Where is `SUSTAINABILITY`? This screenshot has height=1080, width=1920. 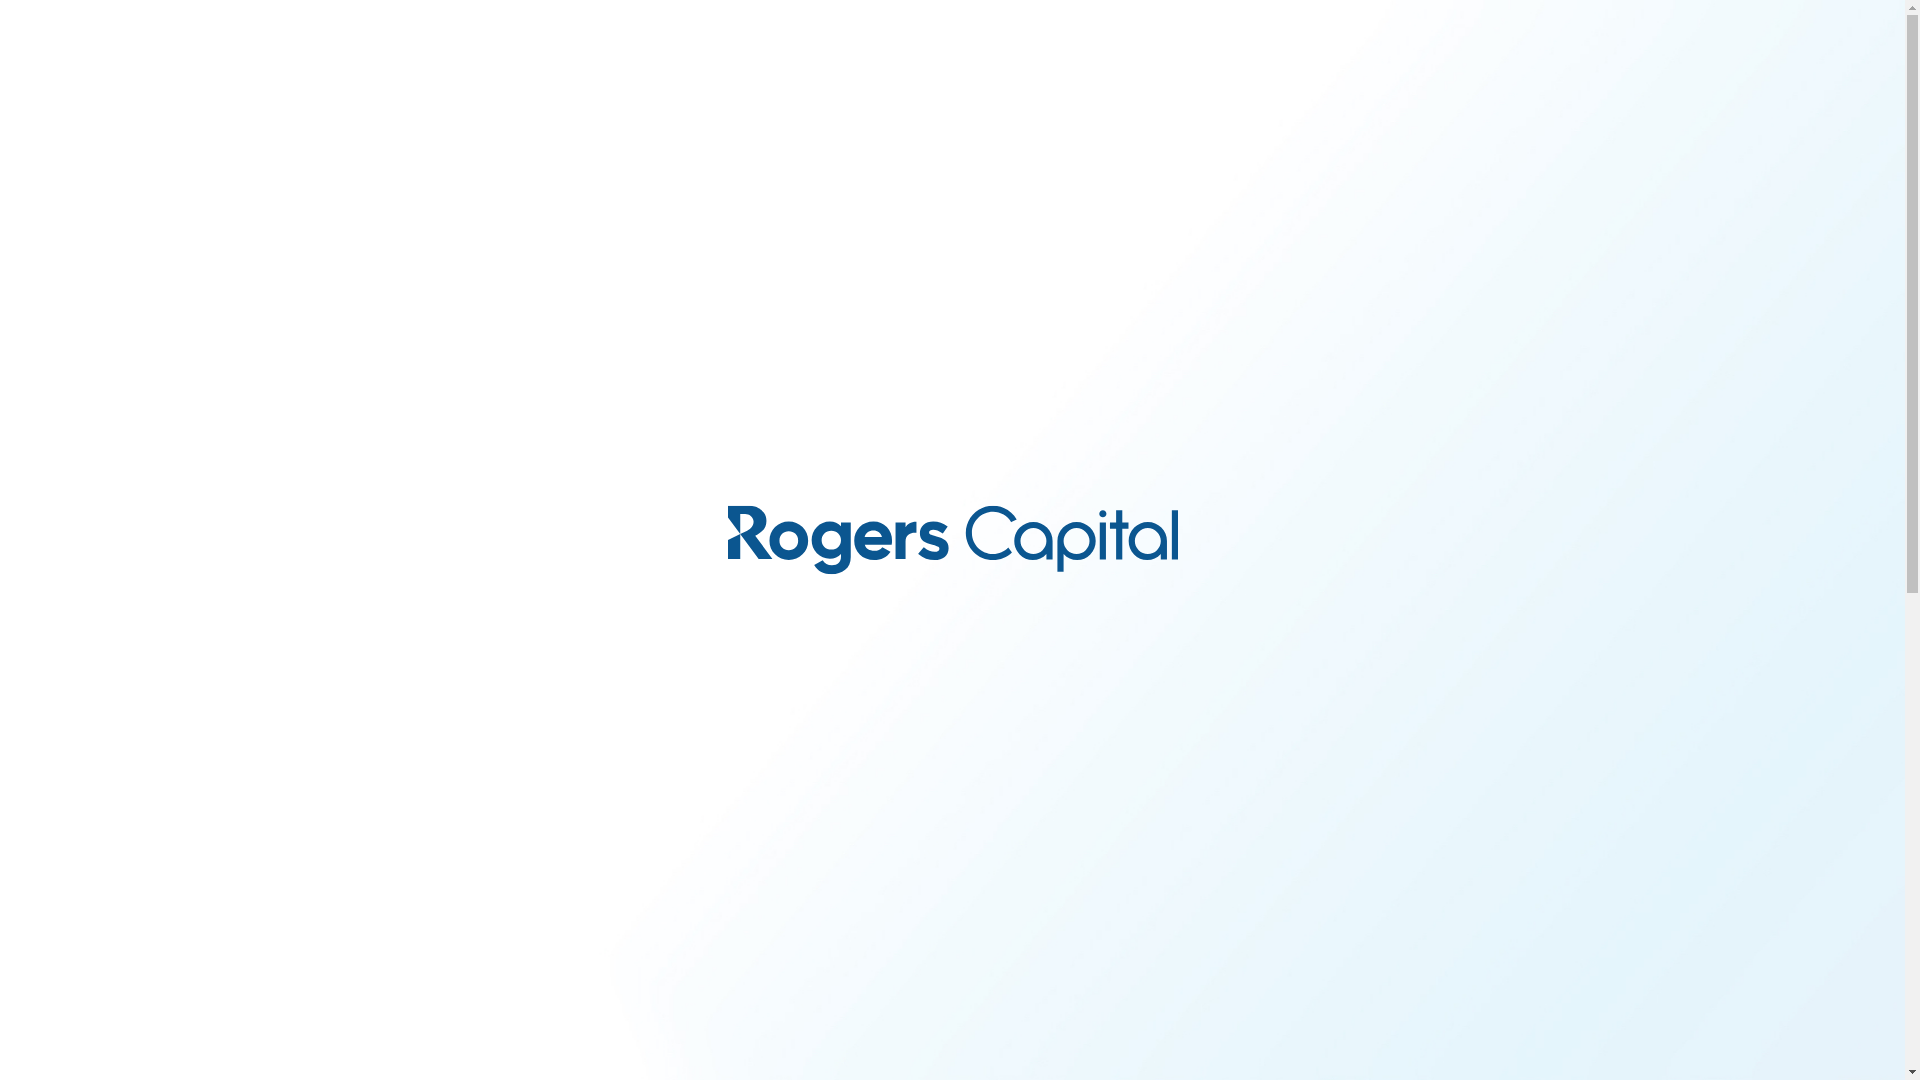 SUSTAINABILITY is located at coordinates (1091, 76).